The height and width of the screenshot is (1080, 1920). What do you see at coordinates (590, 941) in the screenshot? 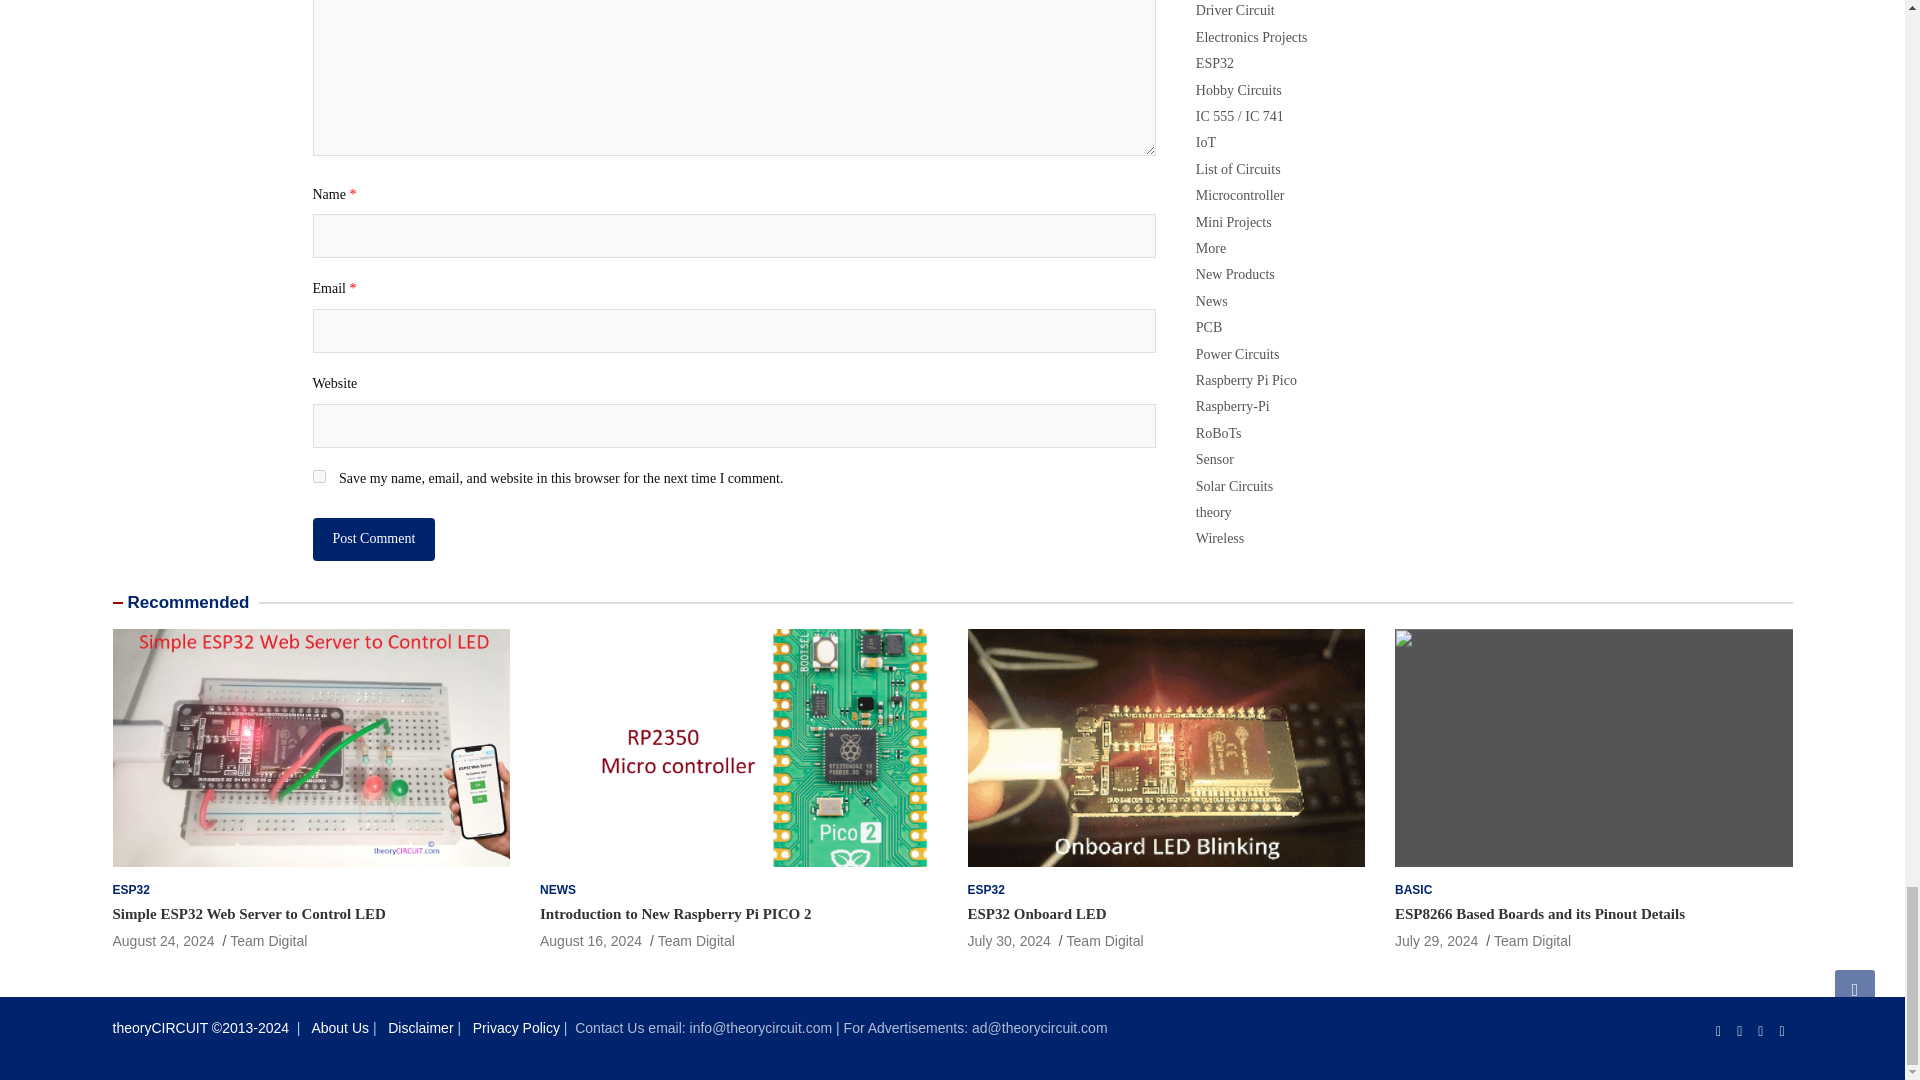
I see `Introduction to New Raspberry Pi PICO 2` at bounding box center [590, 941].